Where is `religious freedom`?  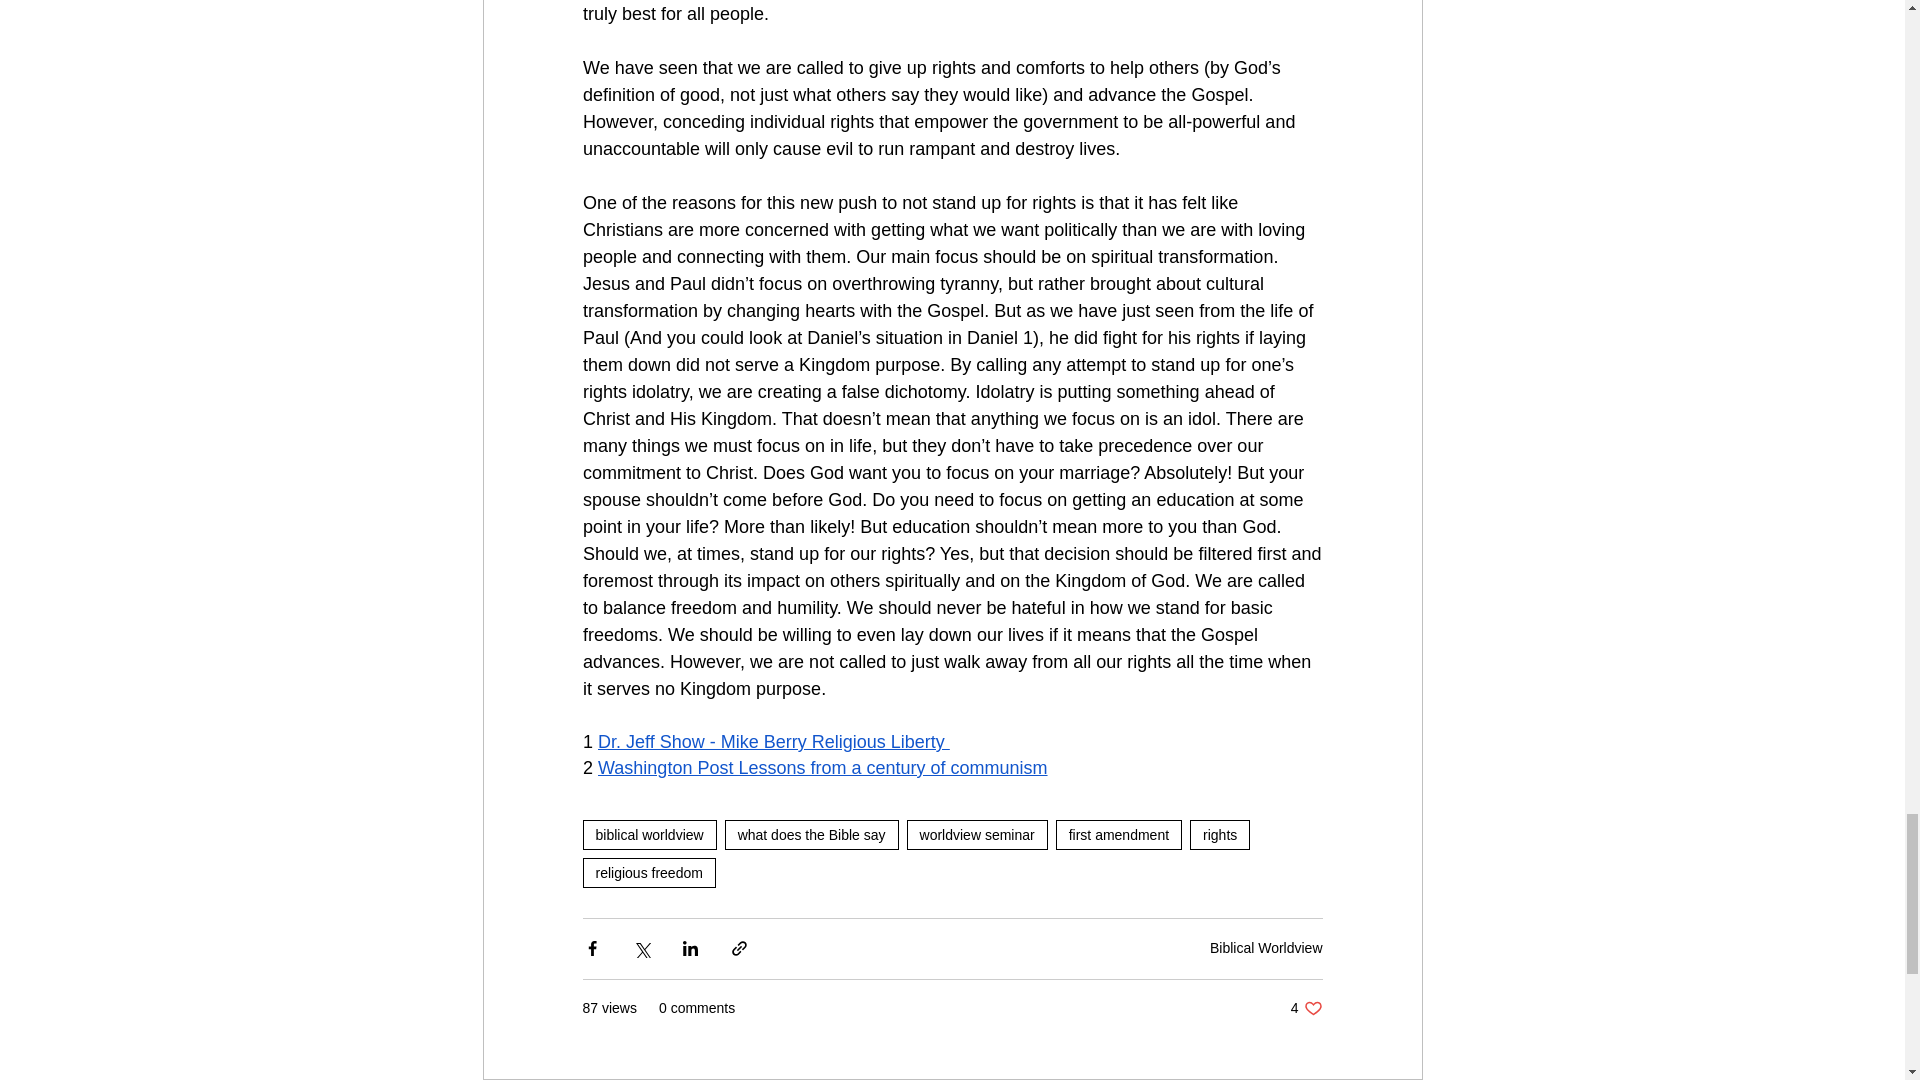 religious freedom is located at coordinates (1306, 1008).